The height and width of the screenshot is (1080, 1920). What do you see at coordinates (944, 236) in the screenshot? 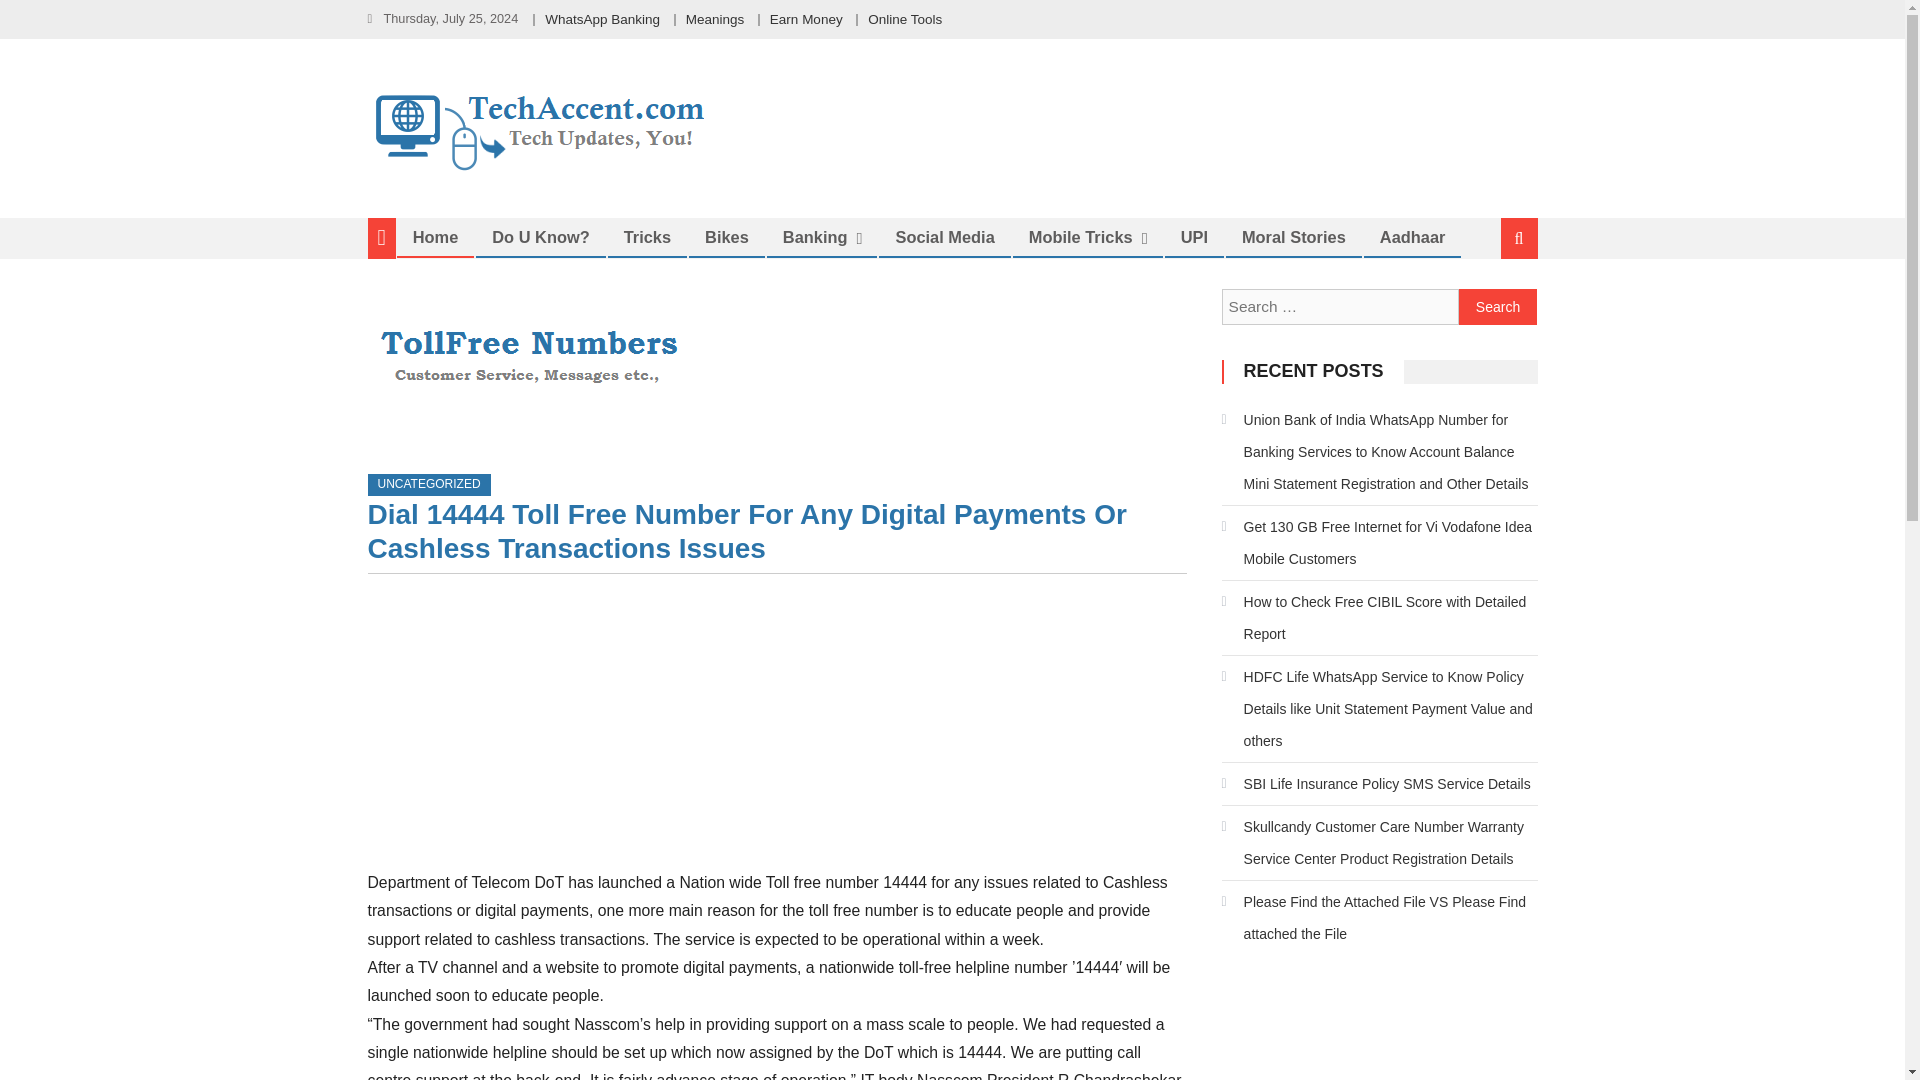
I see `Social Media` at bounding box center [944, 236].